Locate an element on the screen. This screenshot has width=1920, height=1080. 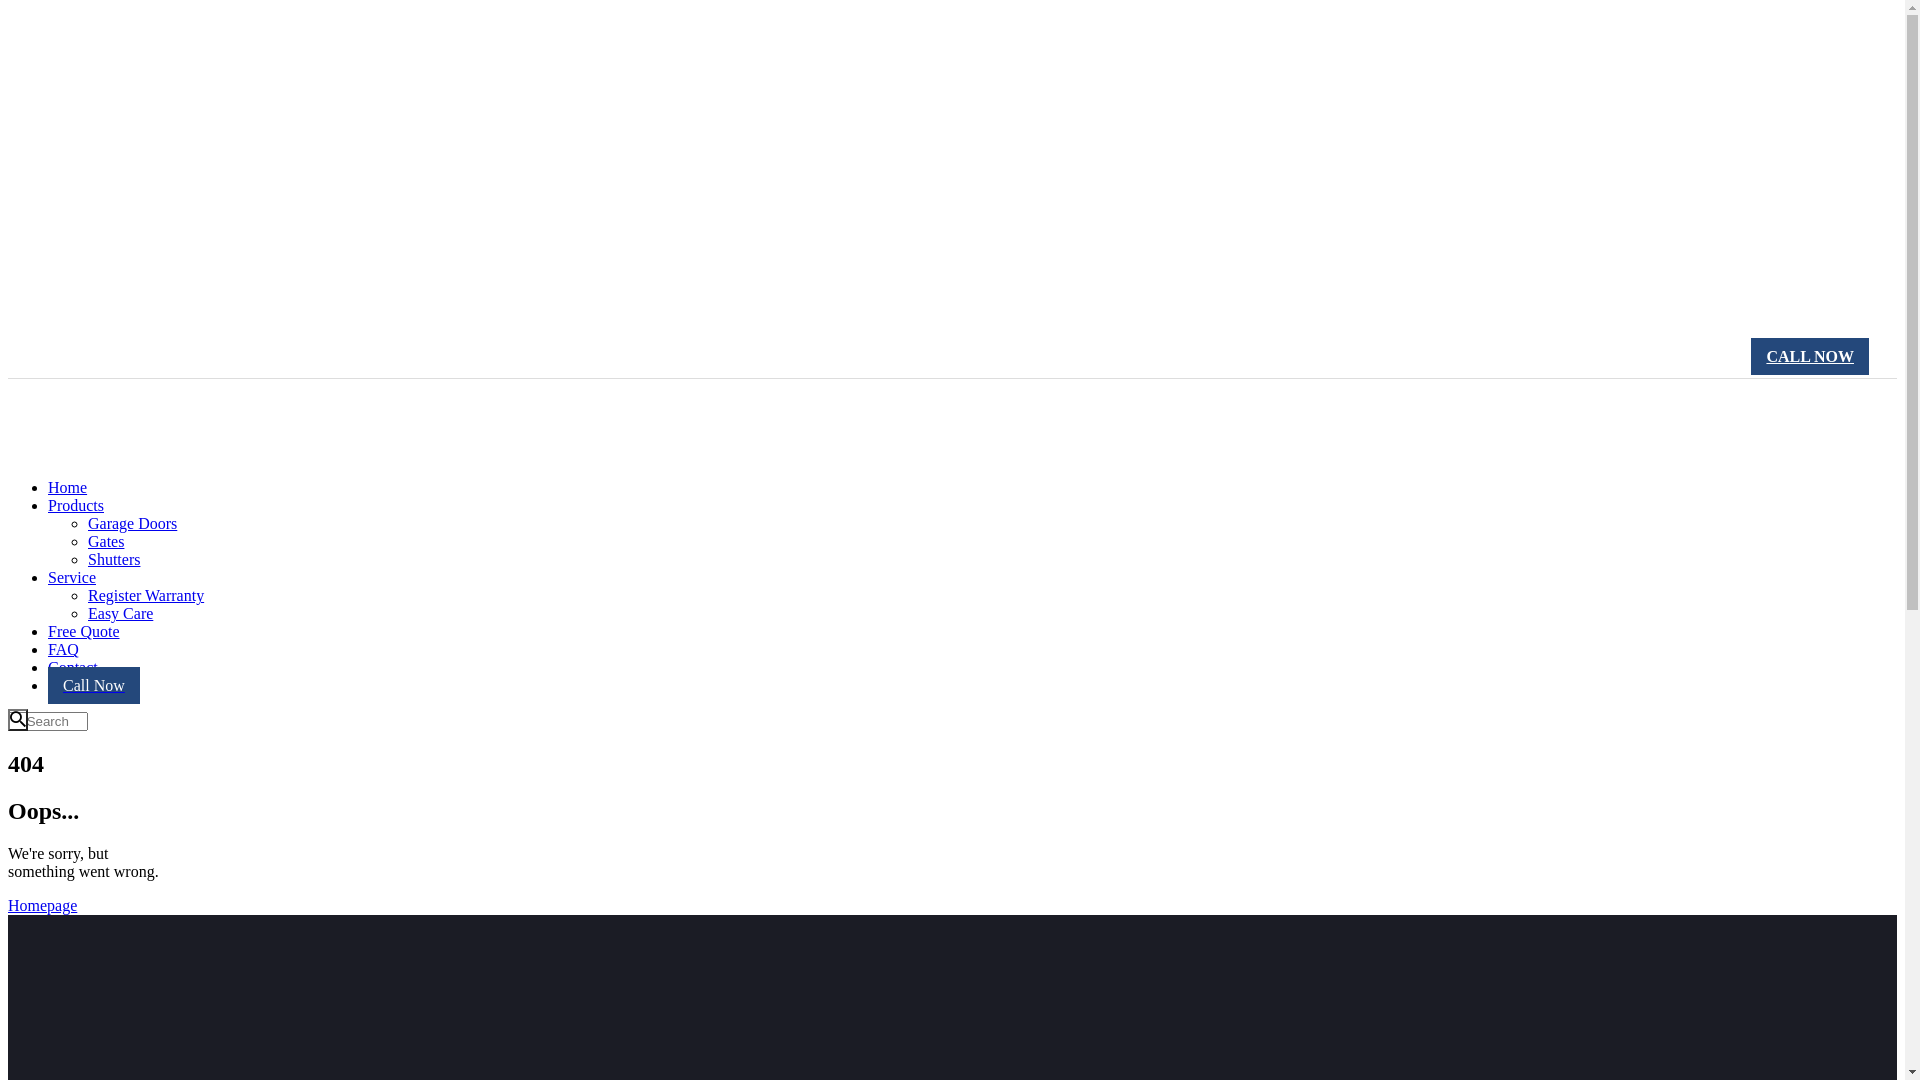
Products is located at coordinates (76, 506).